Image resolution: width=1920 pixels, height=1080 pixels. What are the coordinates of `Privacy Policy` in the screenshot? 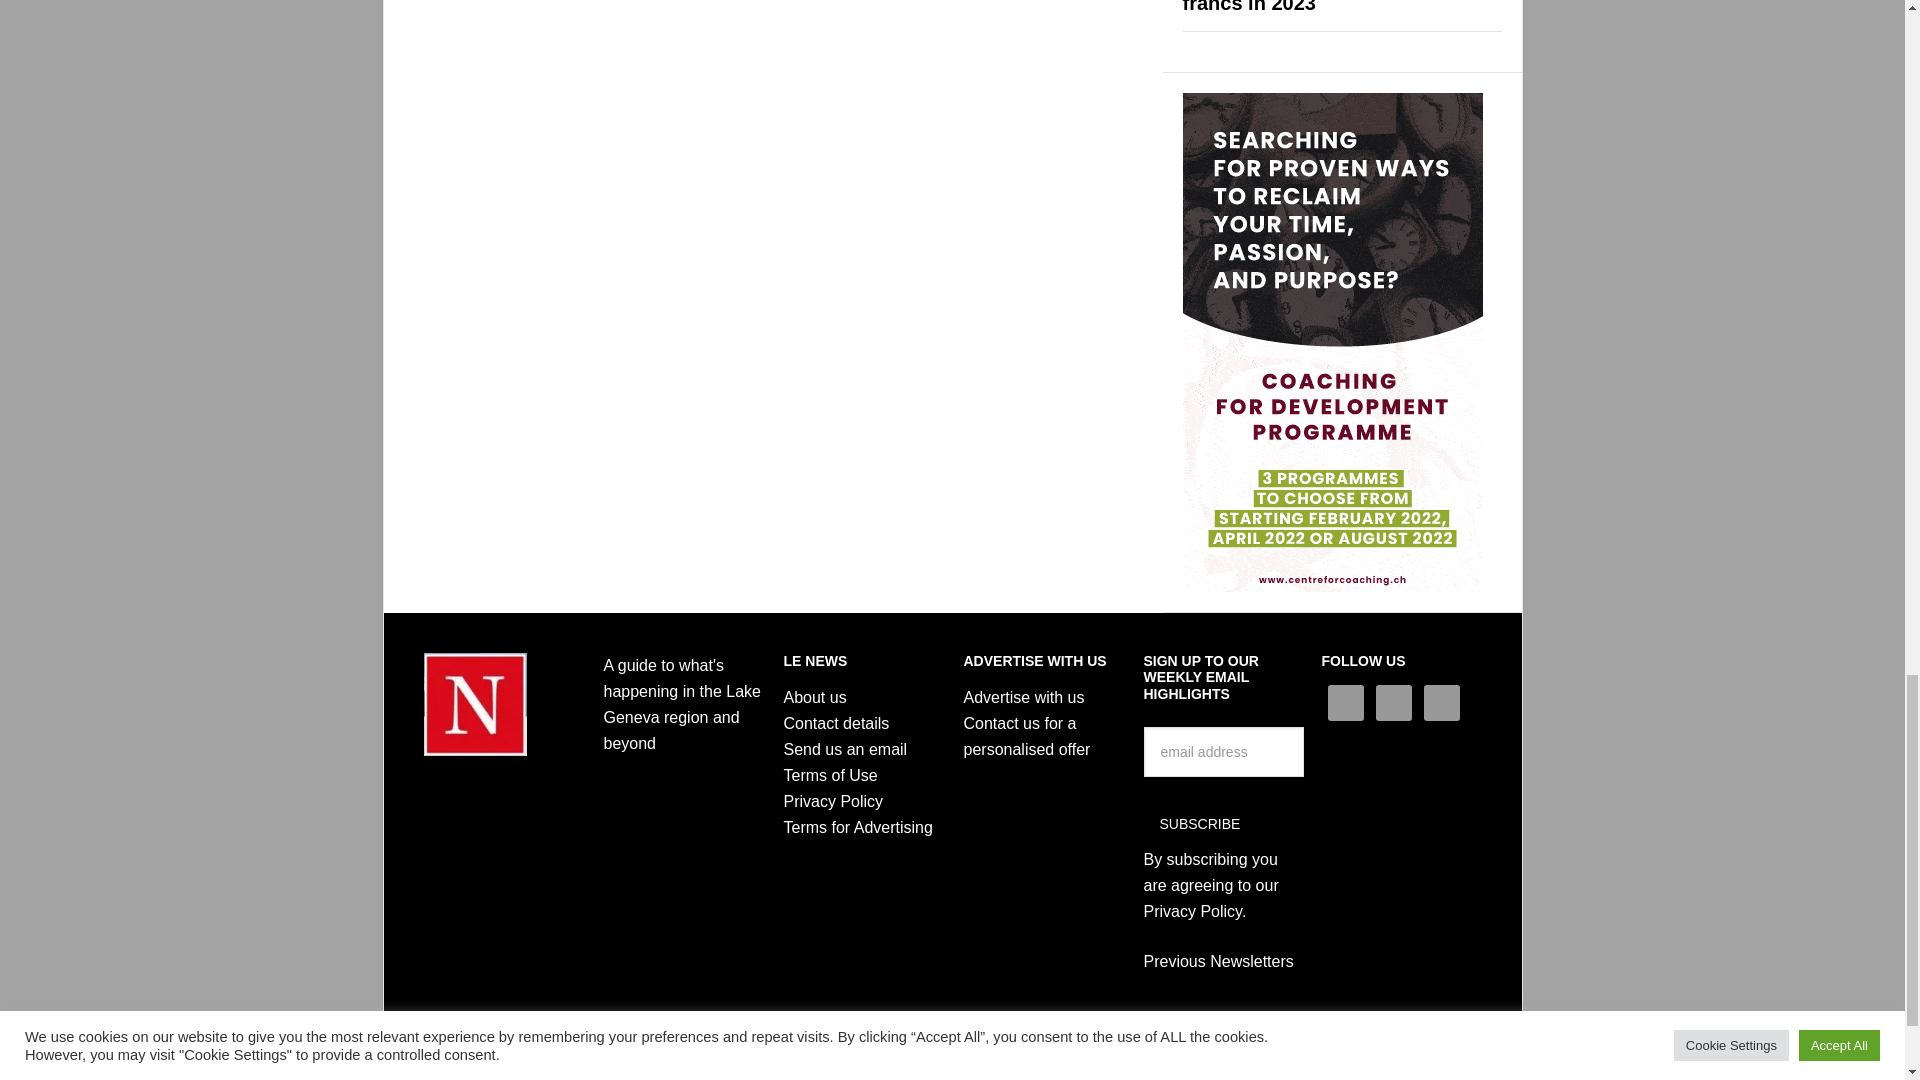 It's located at (833, 801).